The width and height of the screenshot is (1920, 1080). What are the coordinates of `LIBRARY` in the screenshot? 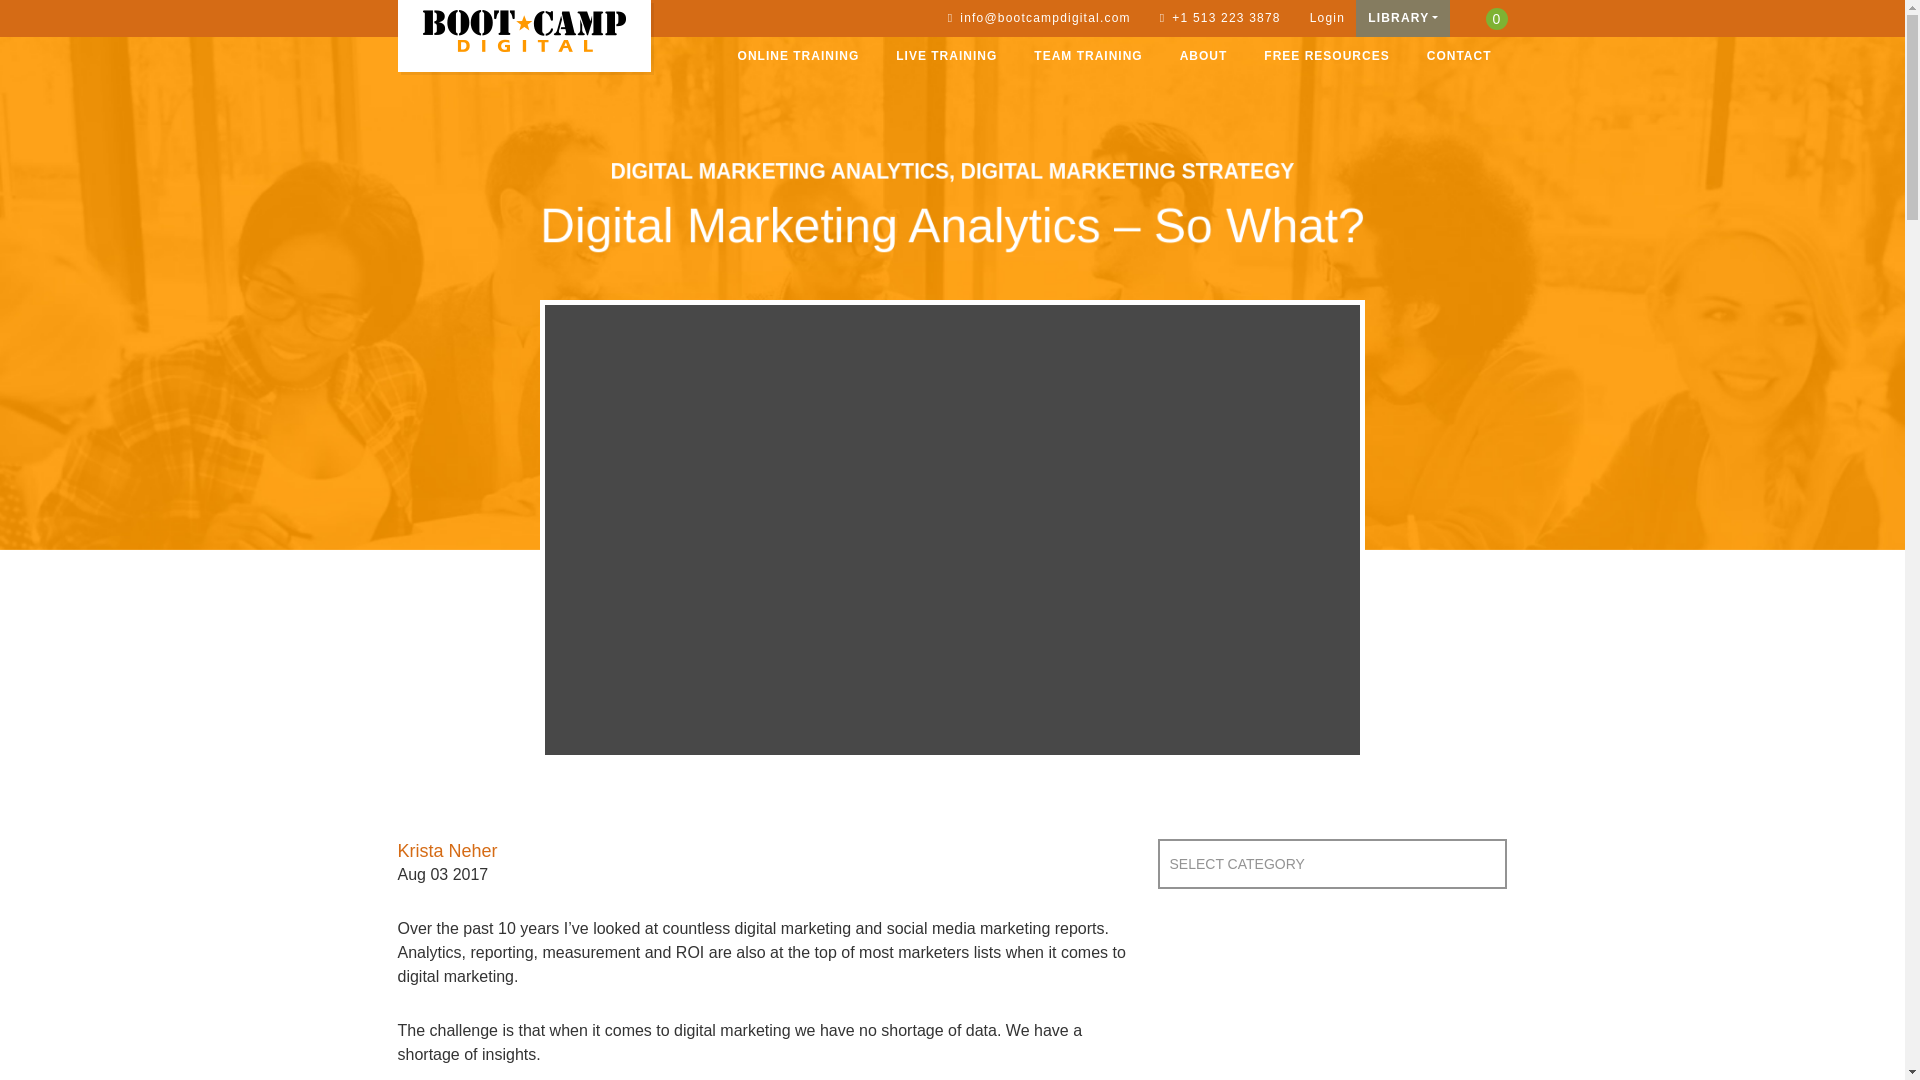 It's located at (1402, 18).